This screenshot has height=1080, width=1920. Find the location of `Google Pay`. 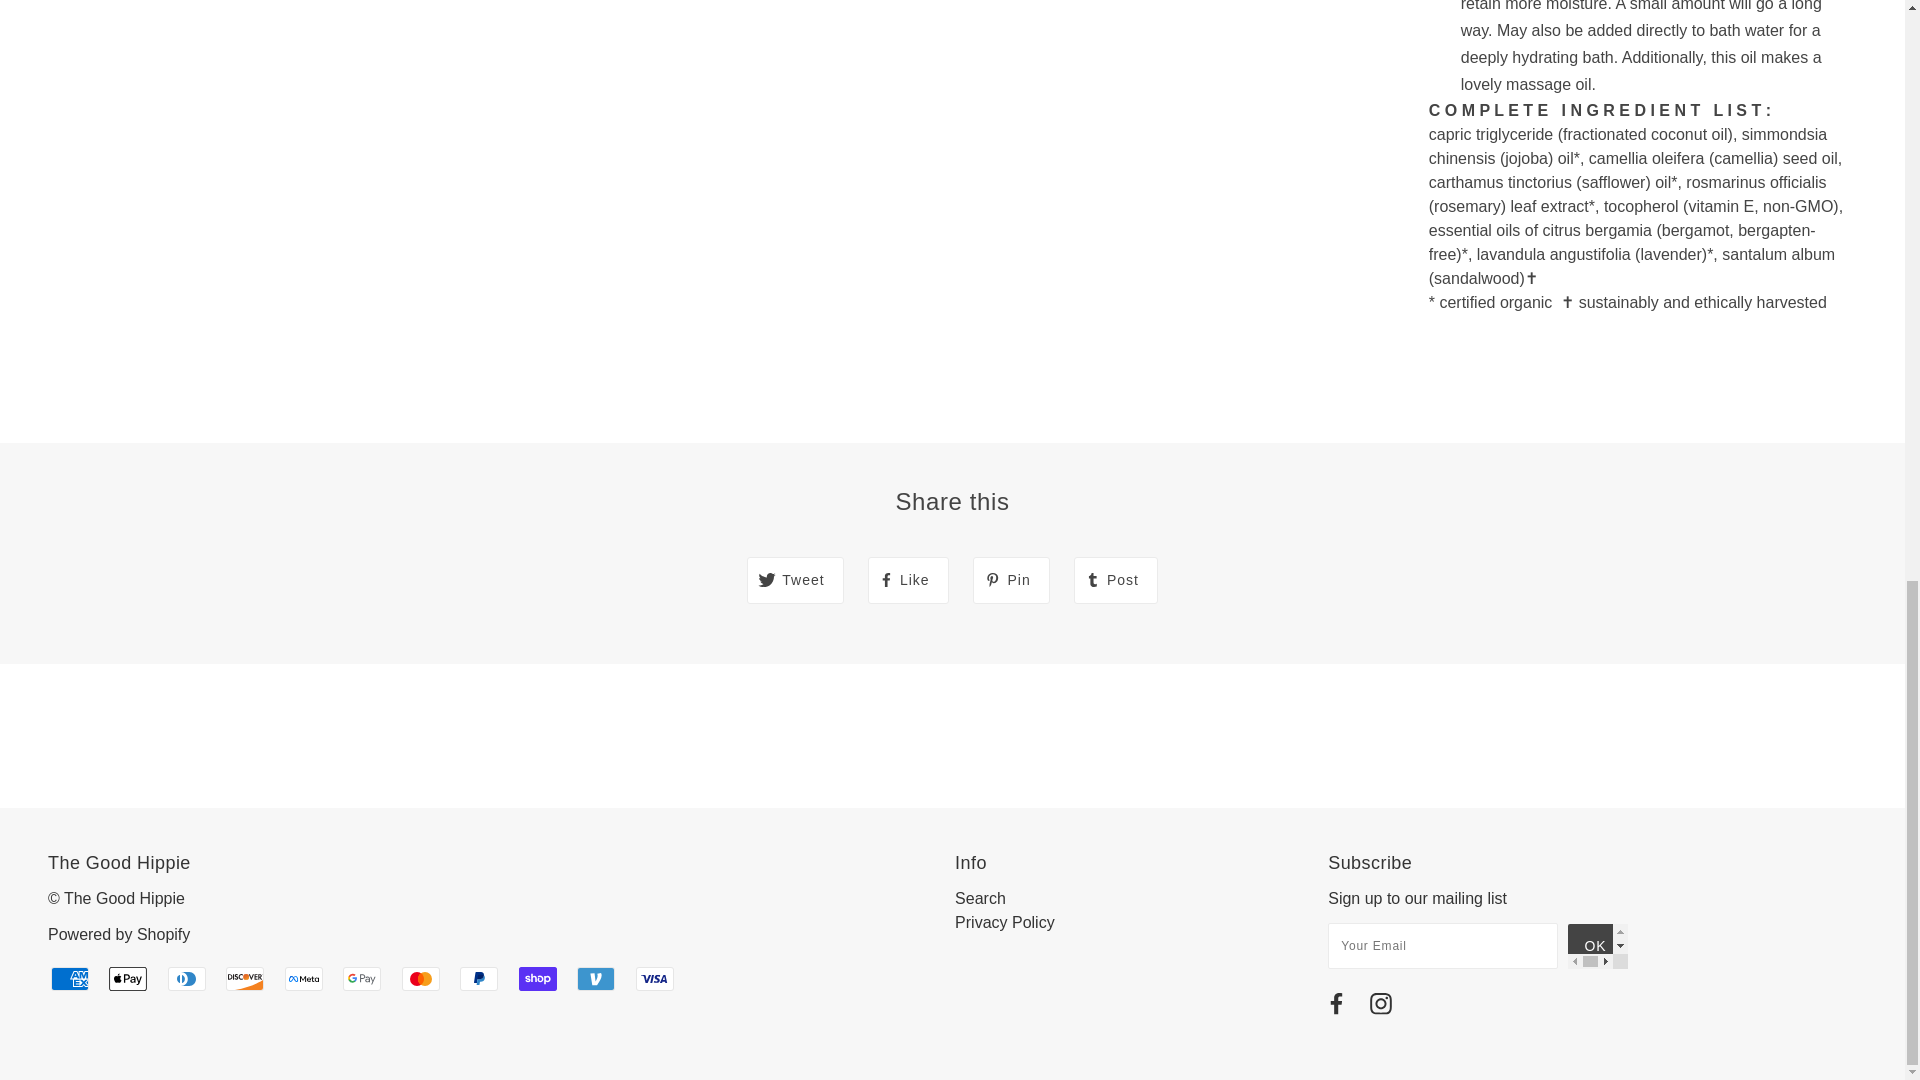

Google Pay is located at coordinates (362, 978).